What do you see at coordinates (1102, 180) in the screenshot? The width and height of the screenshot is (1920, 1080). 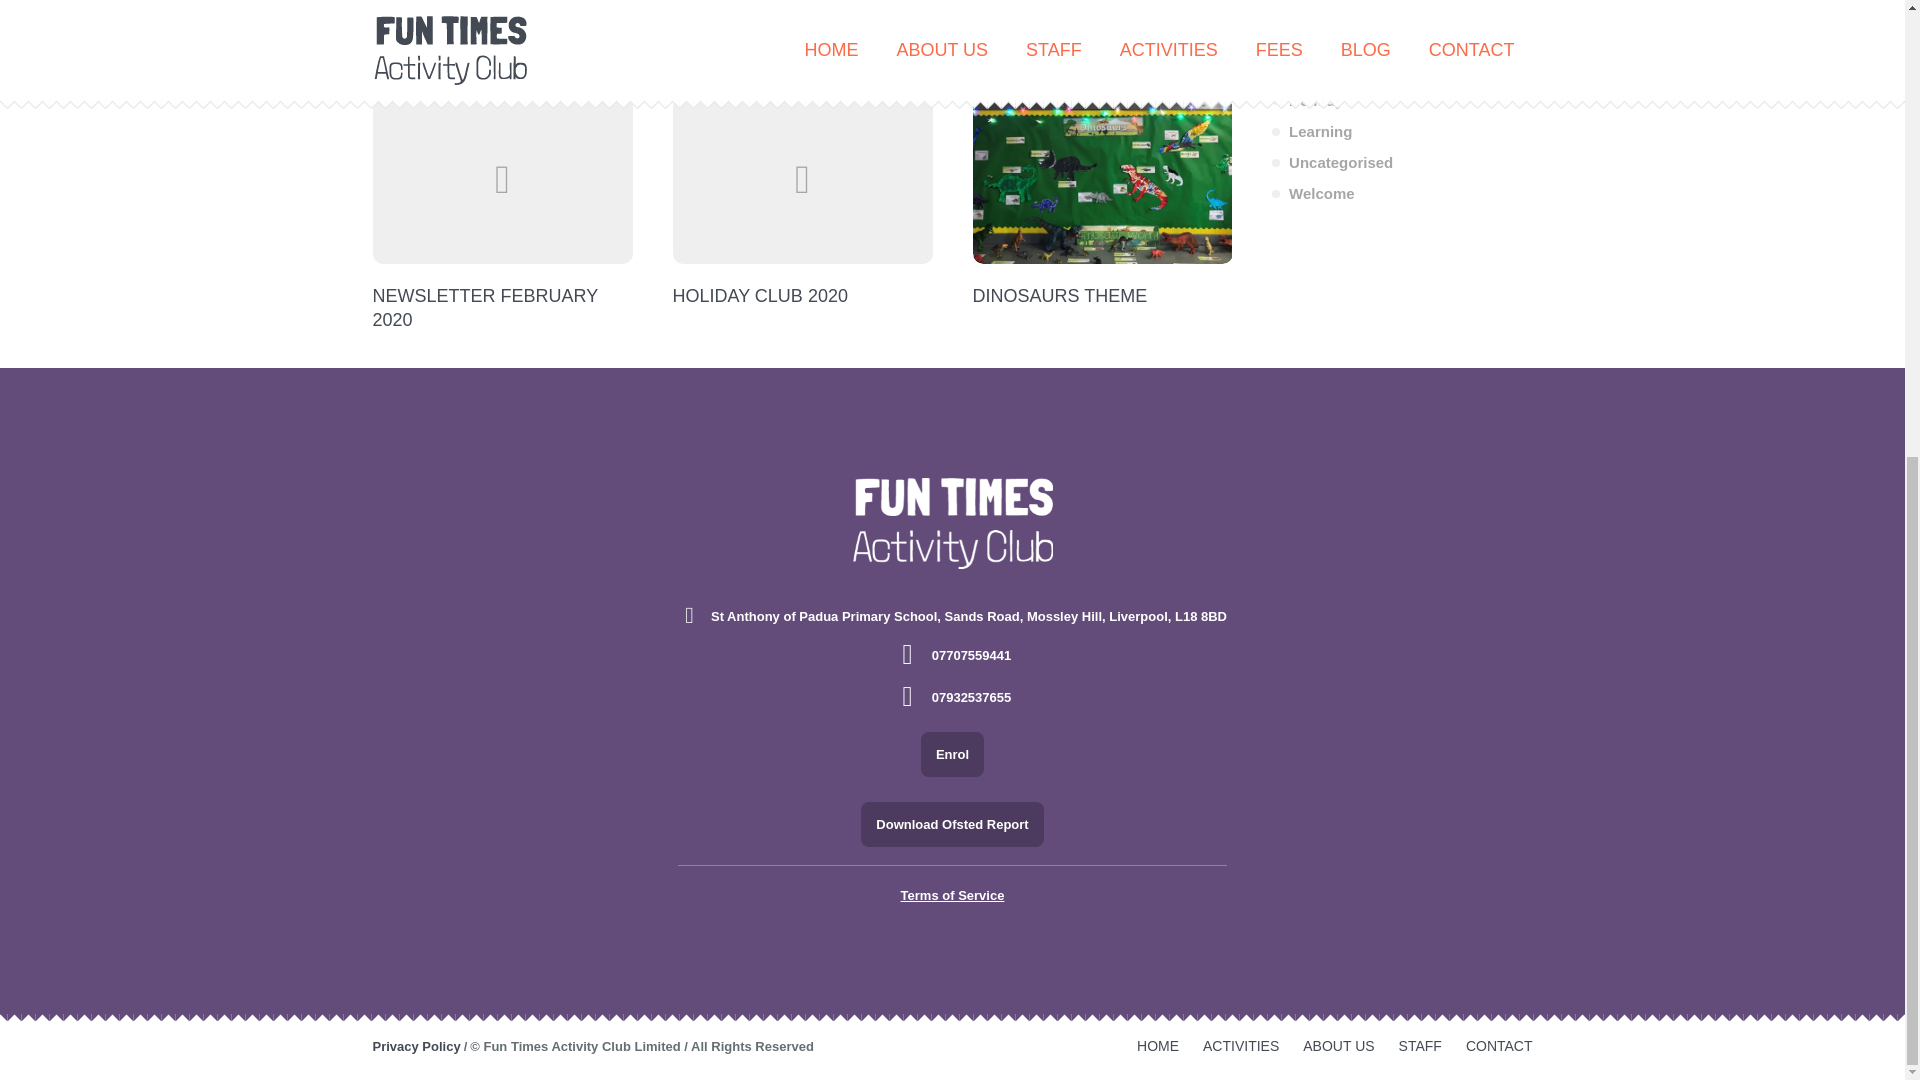 I see `Dinosaurs Theme` at bounding box center [1102, 180].